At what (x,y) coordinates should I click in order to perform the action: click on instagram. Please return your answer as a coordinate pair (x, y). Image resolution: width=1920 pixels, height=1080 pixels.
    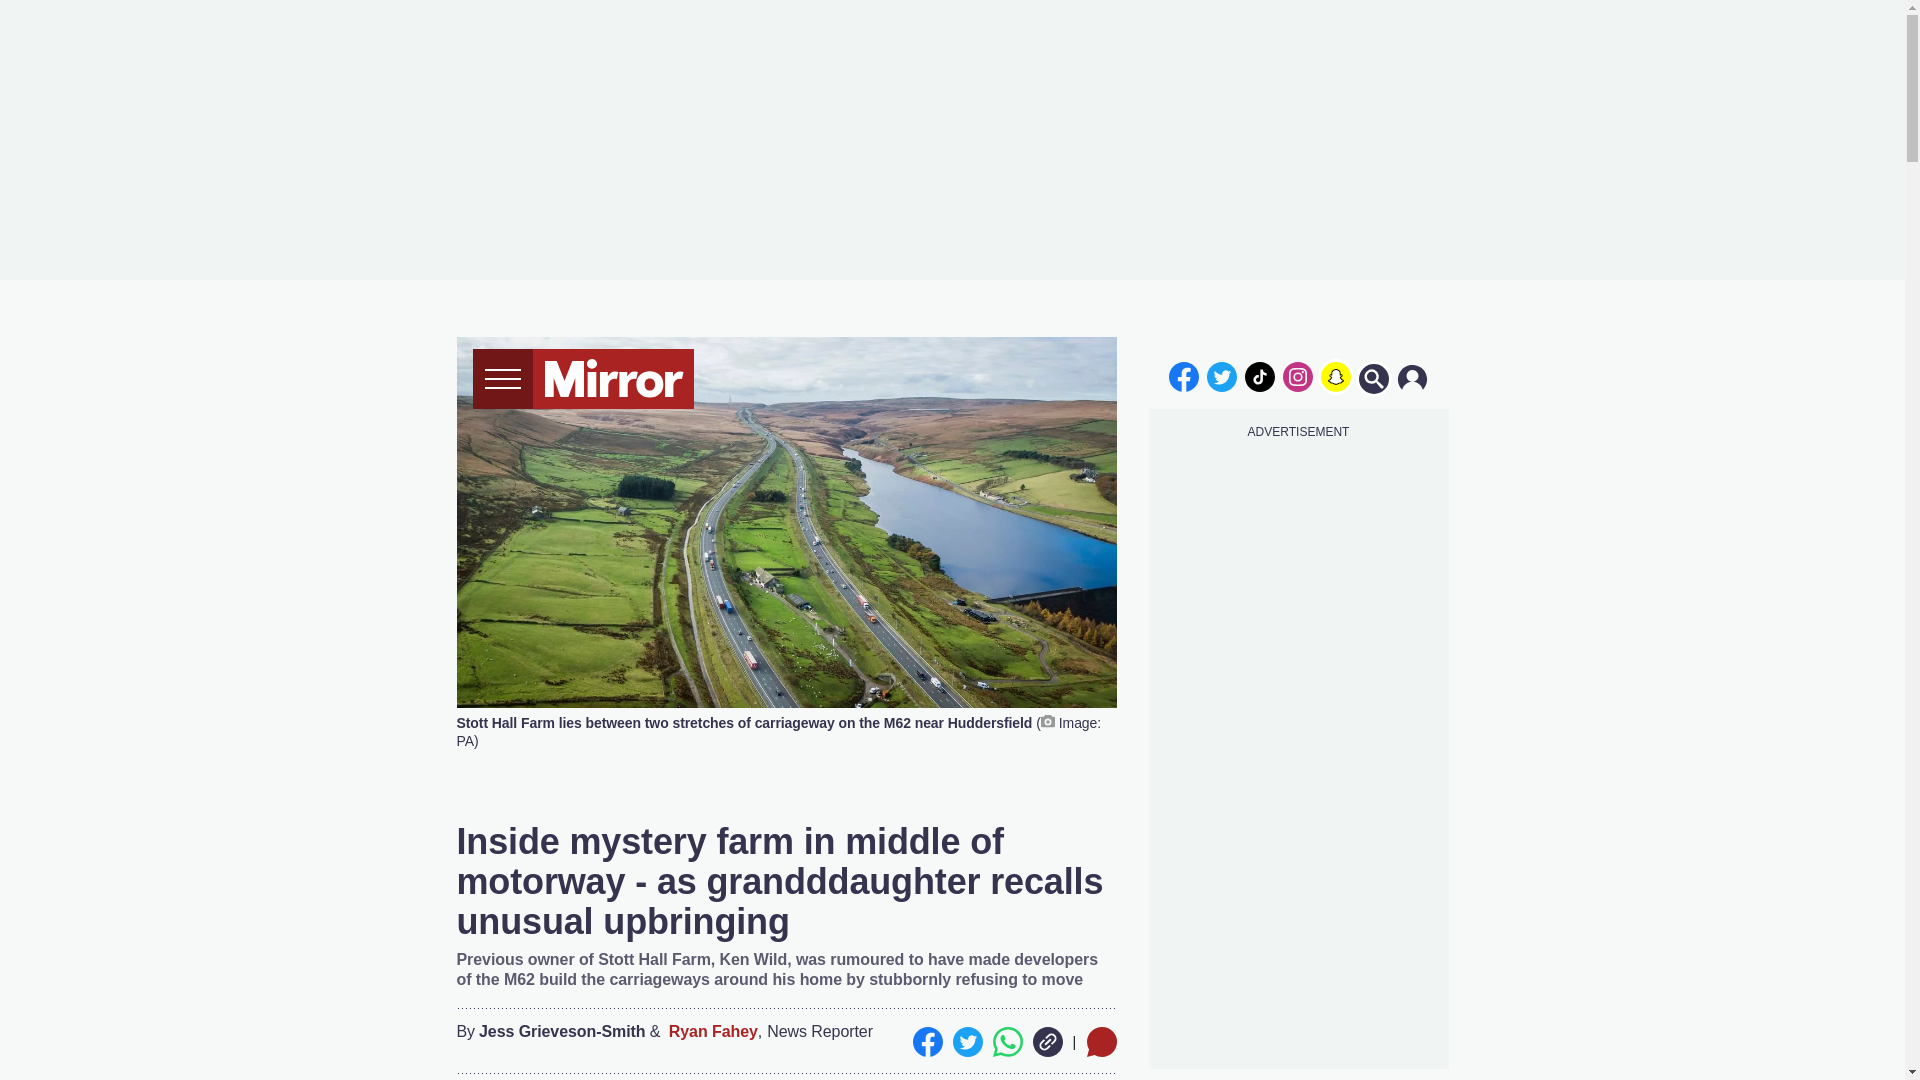
    Looking at the image, I should click on (1298, 376).